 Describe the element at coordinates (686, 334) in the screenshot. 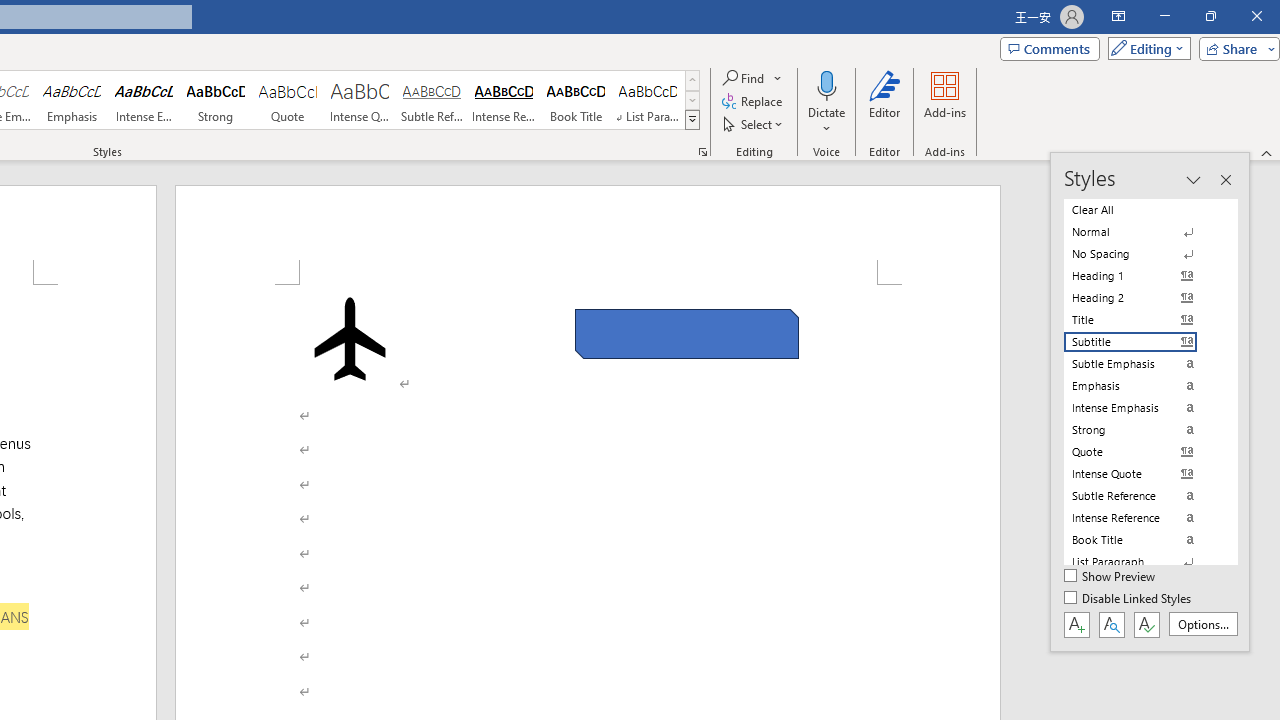

I see `Rectangle: Diagonal Corners Snipped 2` at that location.